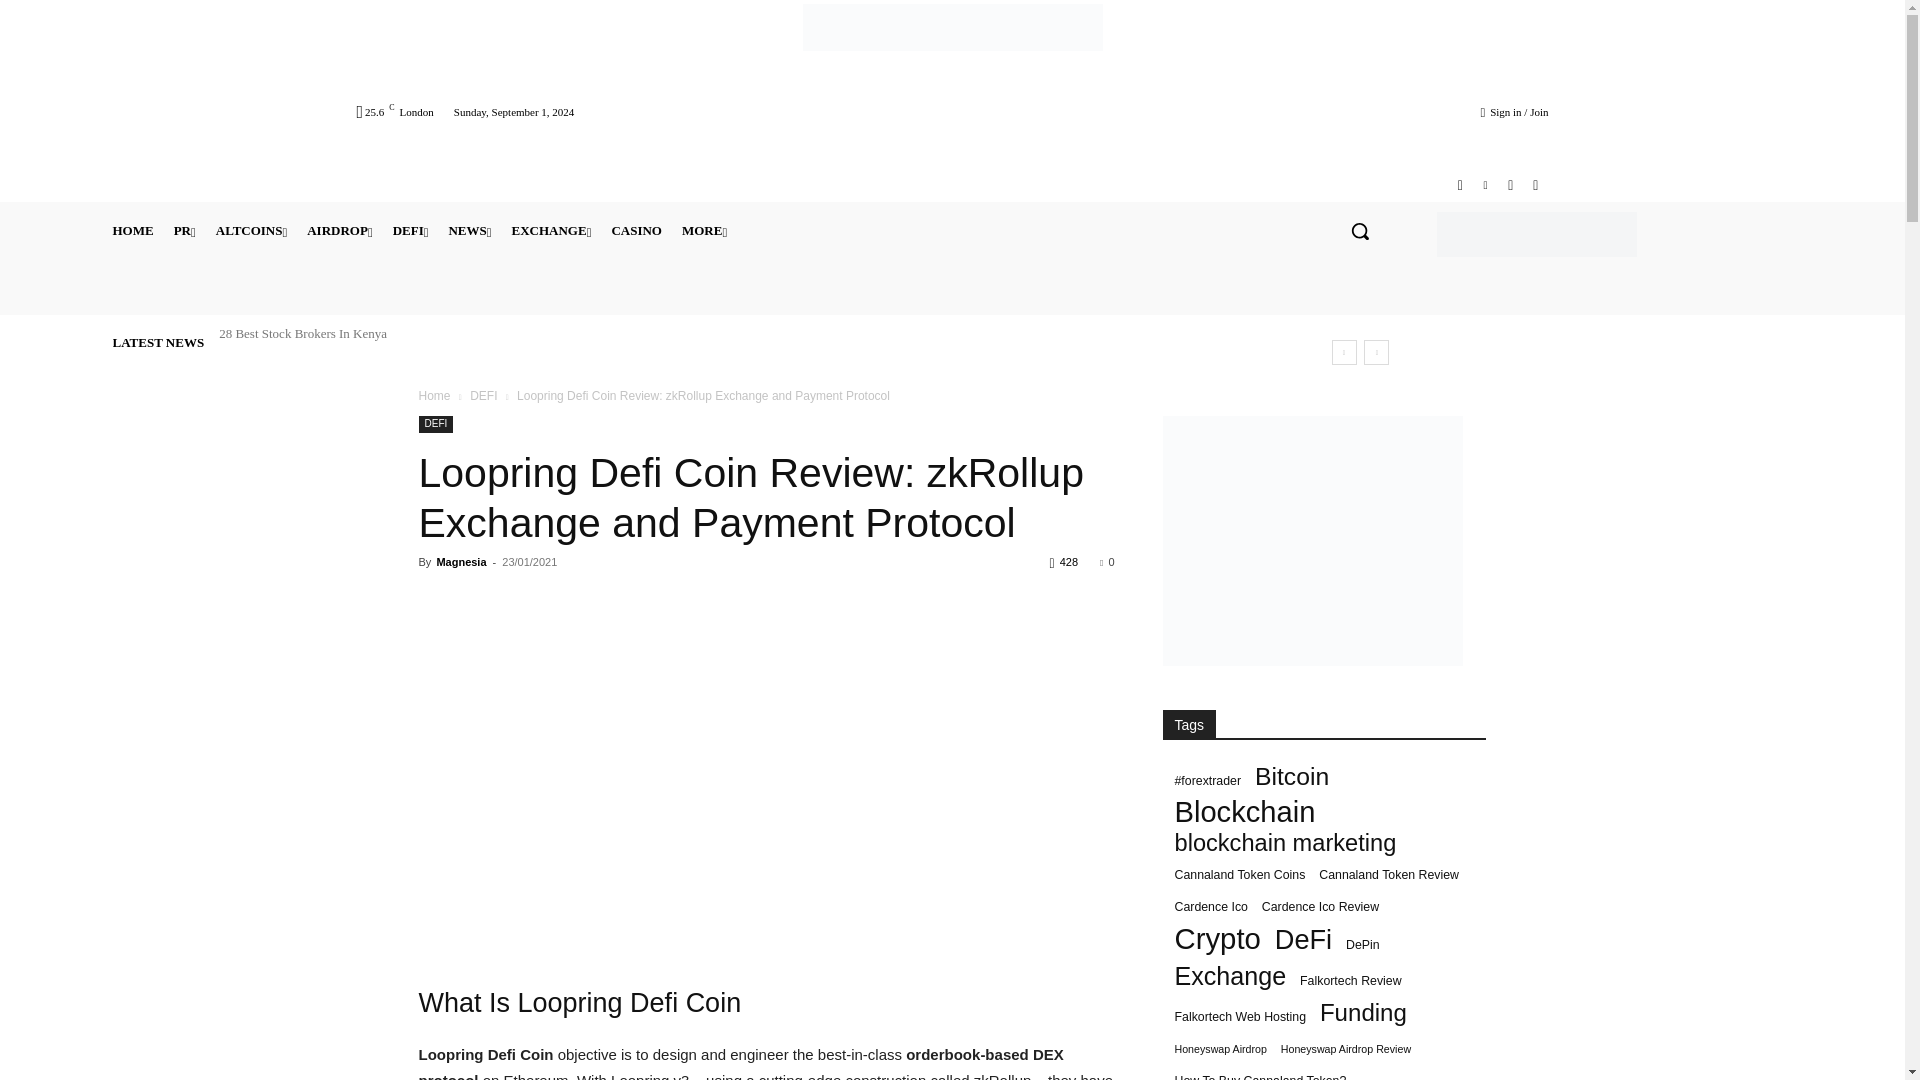 This screenshot has width=1920, height=1080. Describe the element at coordinates (132, 230) in the screenshot. I see `HOME` at that location.